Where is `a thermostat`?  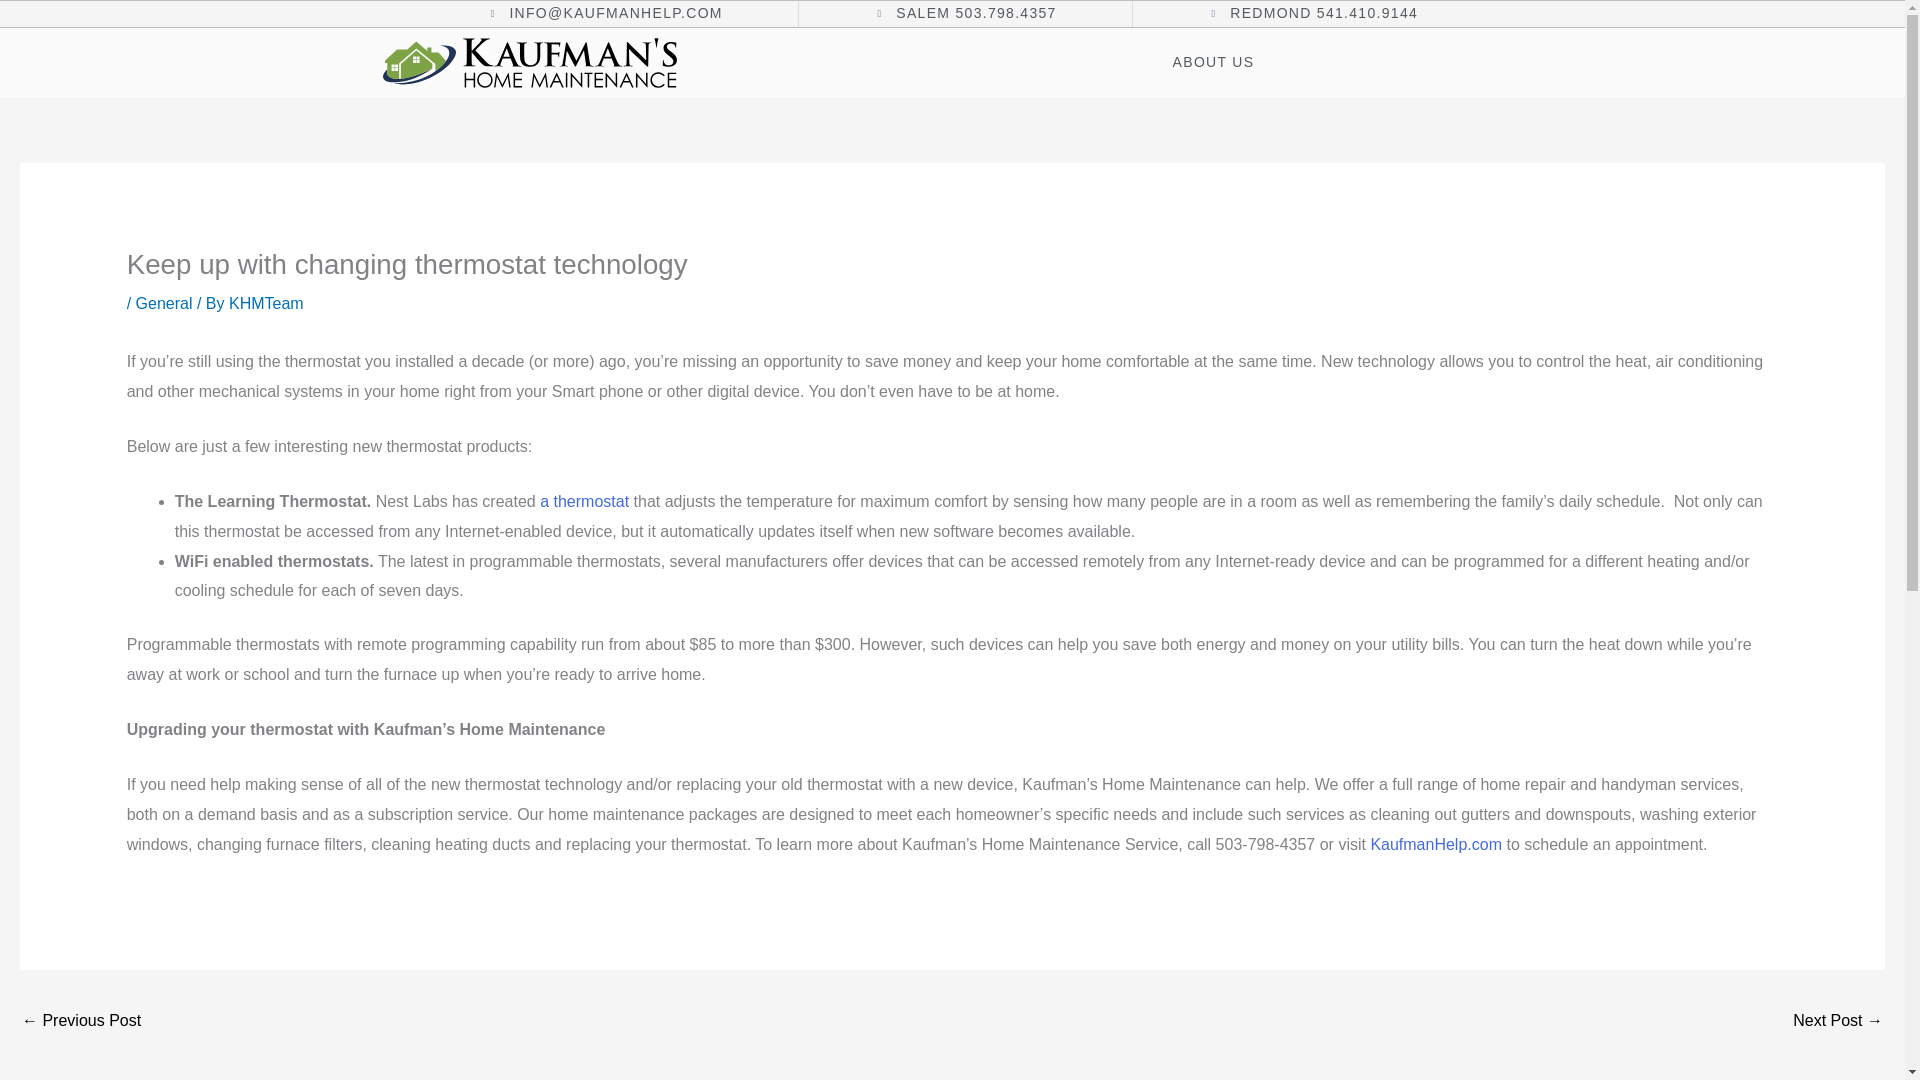
a thermostat is located at coordinates (584, 500).